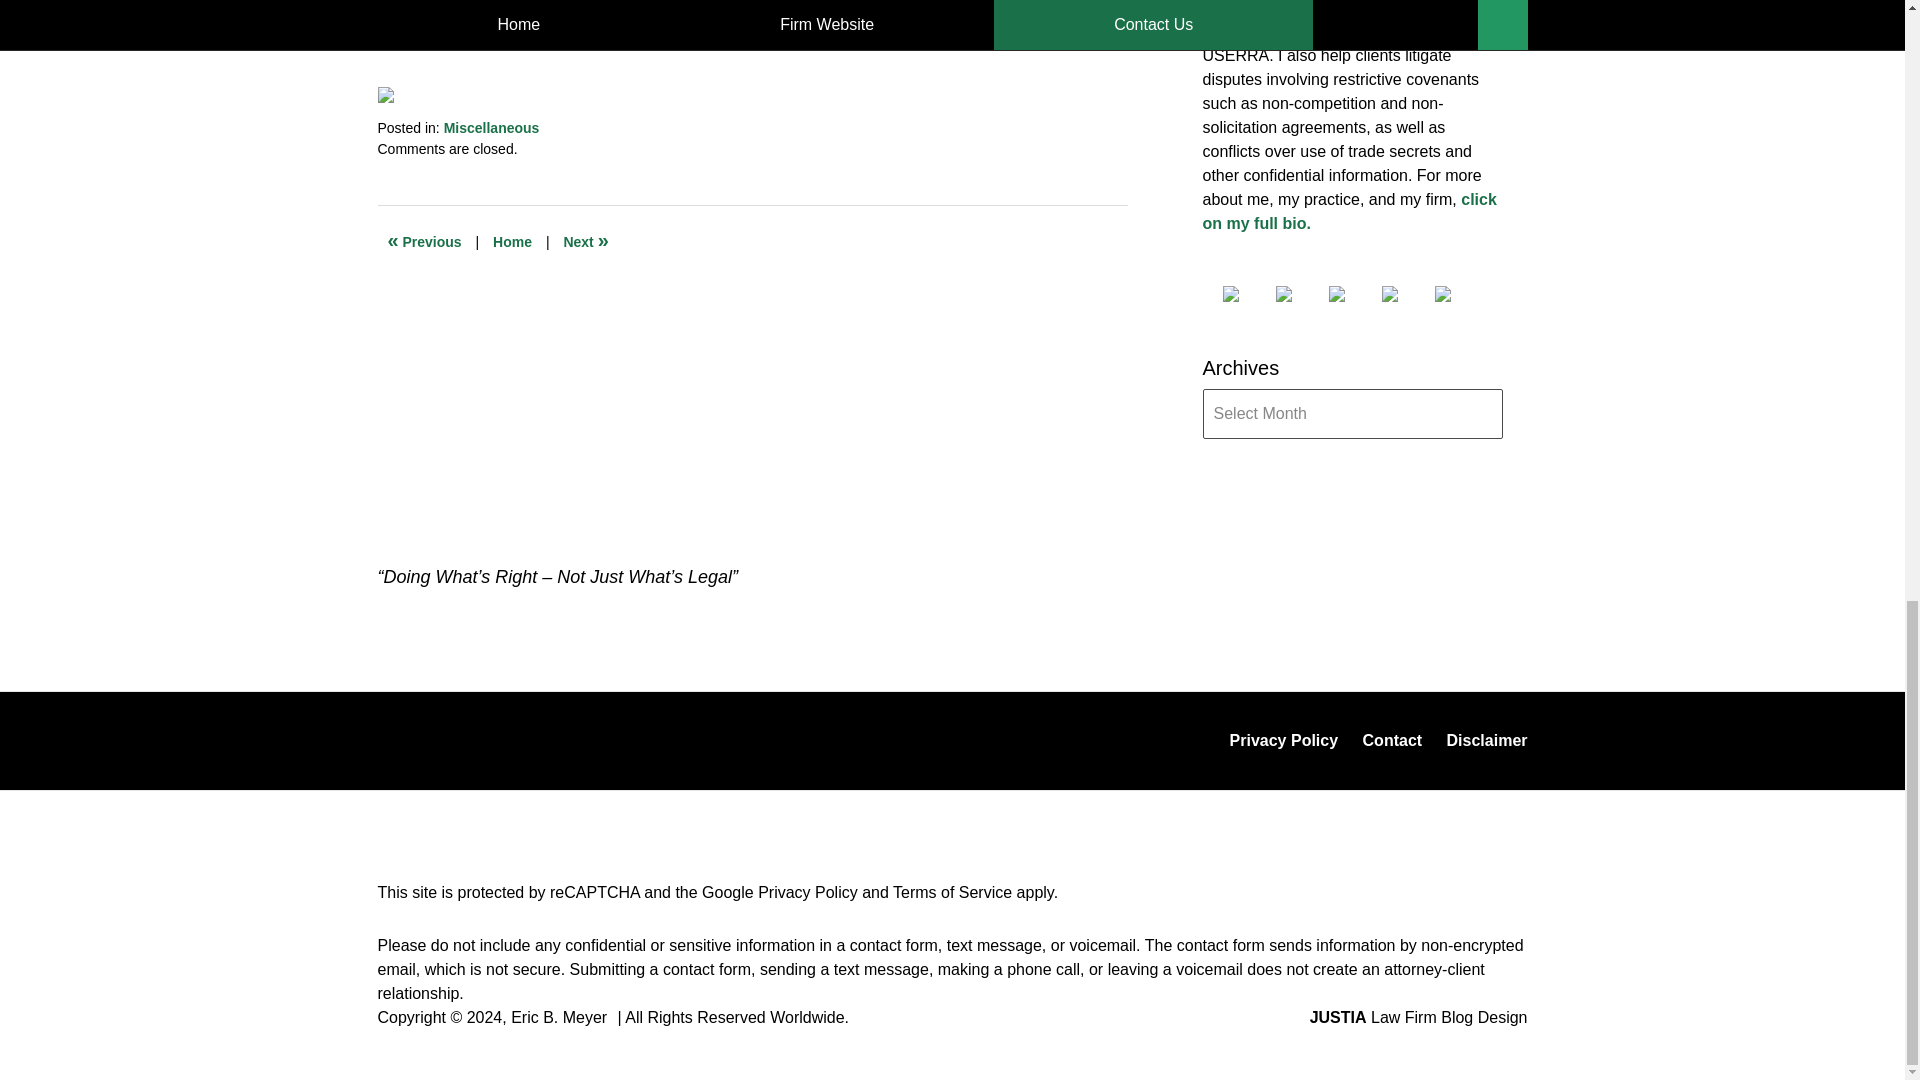  What do you see at coordinates (512, 242) in the screenshot?
I see `Home` at bounding box center [512, 242].